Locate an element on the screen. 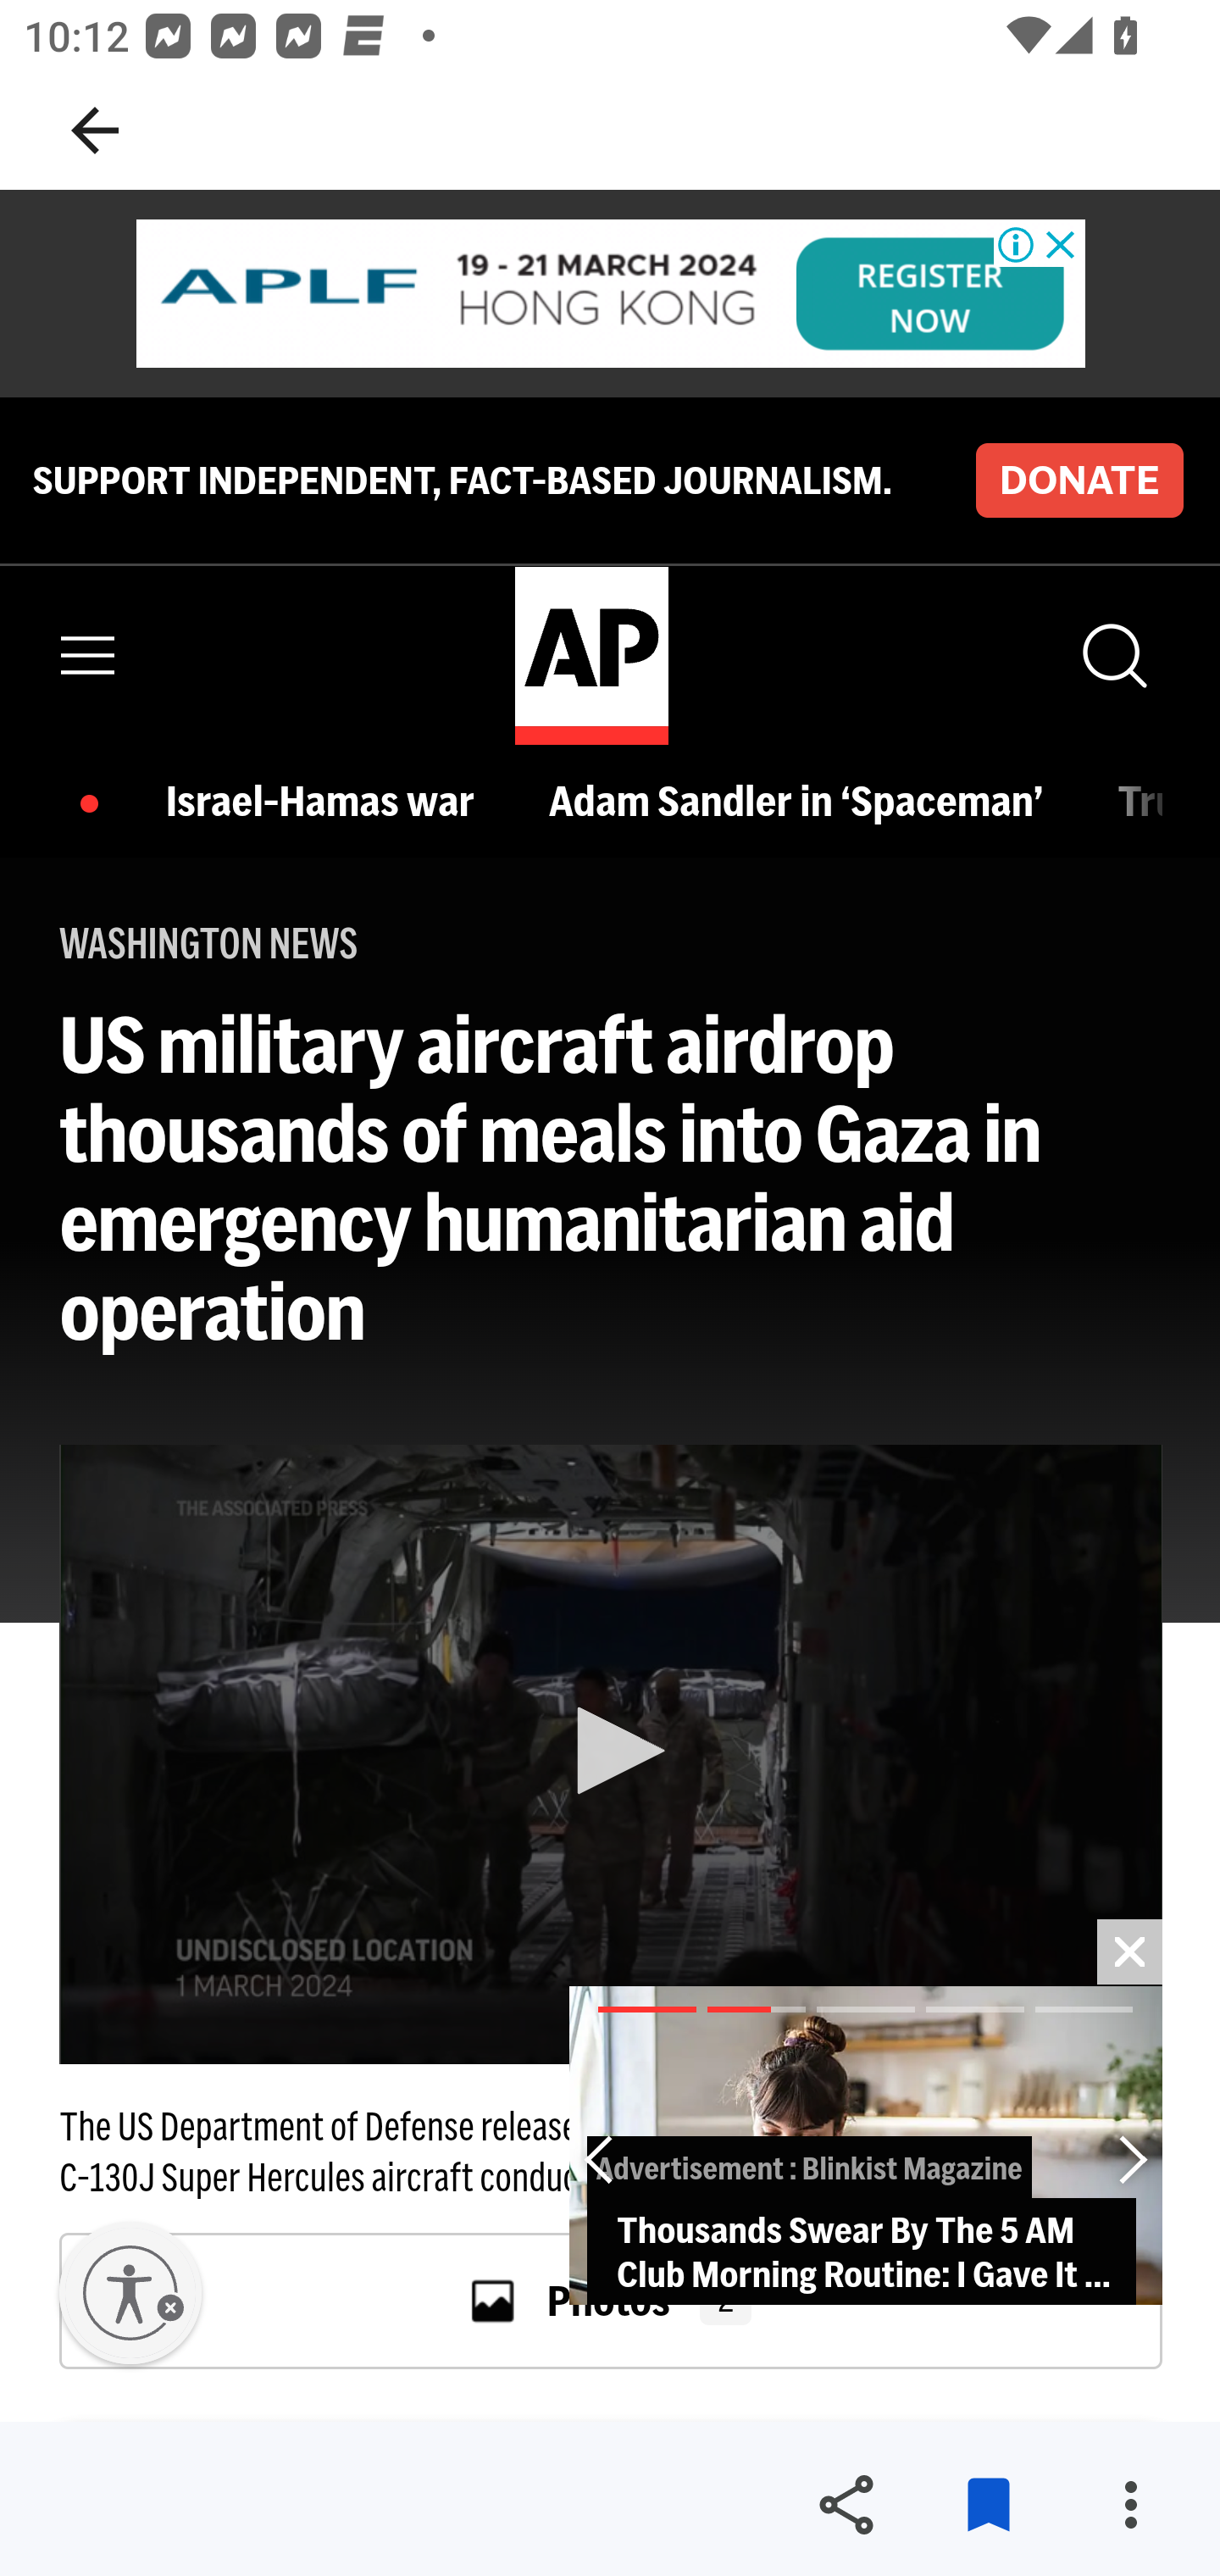 The width and height of the screenshot is (1220, 2576). Remove from saved stories is located at coordinates (988, 2505).